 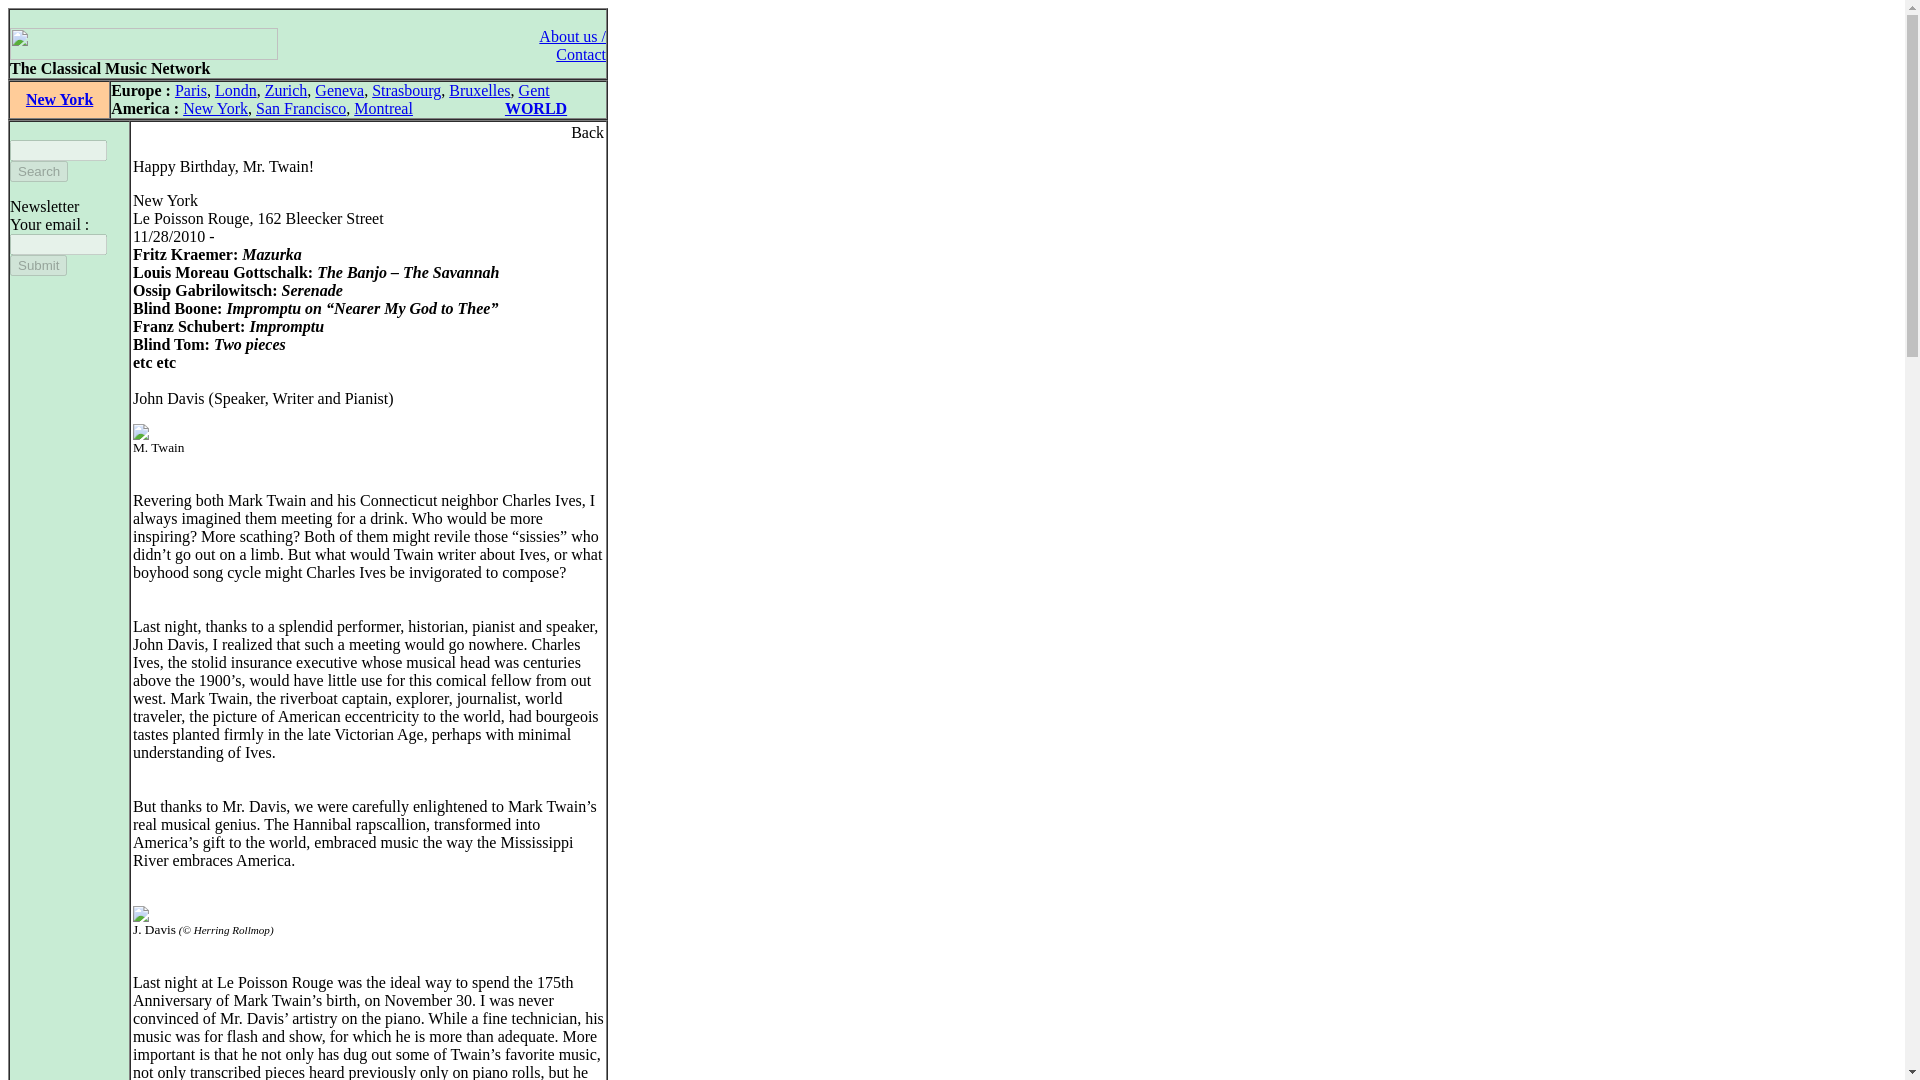 What do you see at coordinates (382, 108) in the screenshot?
I see `Montreal` at bounding box center [382, 108].